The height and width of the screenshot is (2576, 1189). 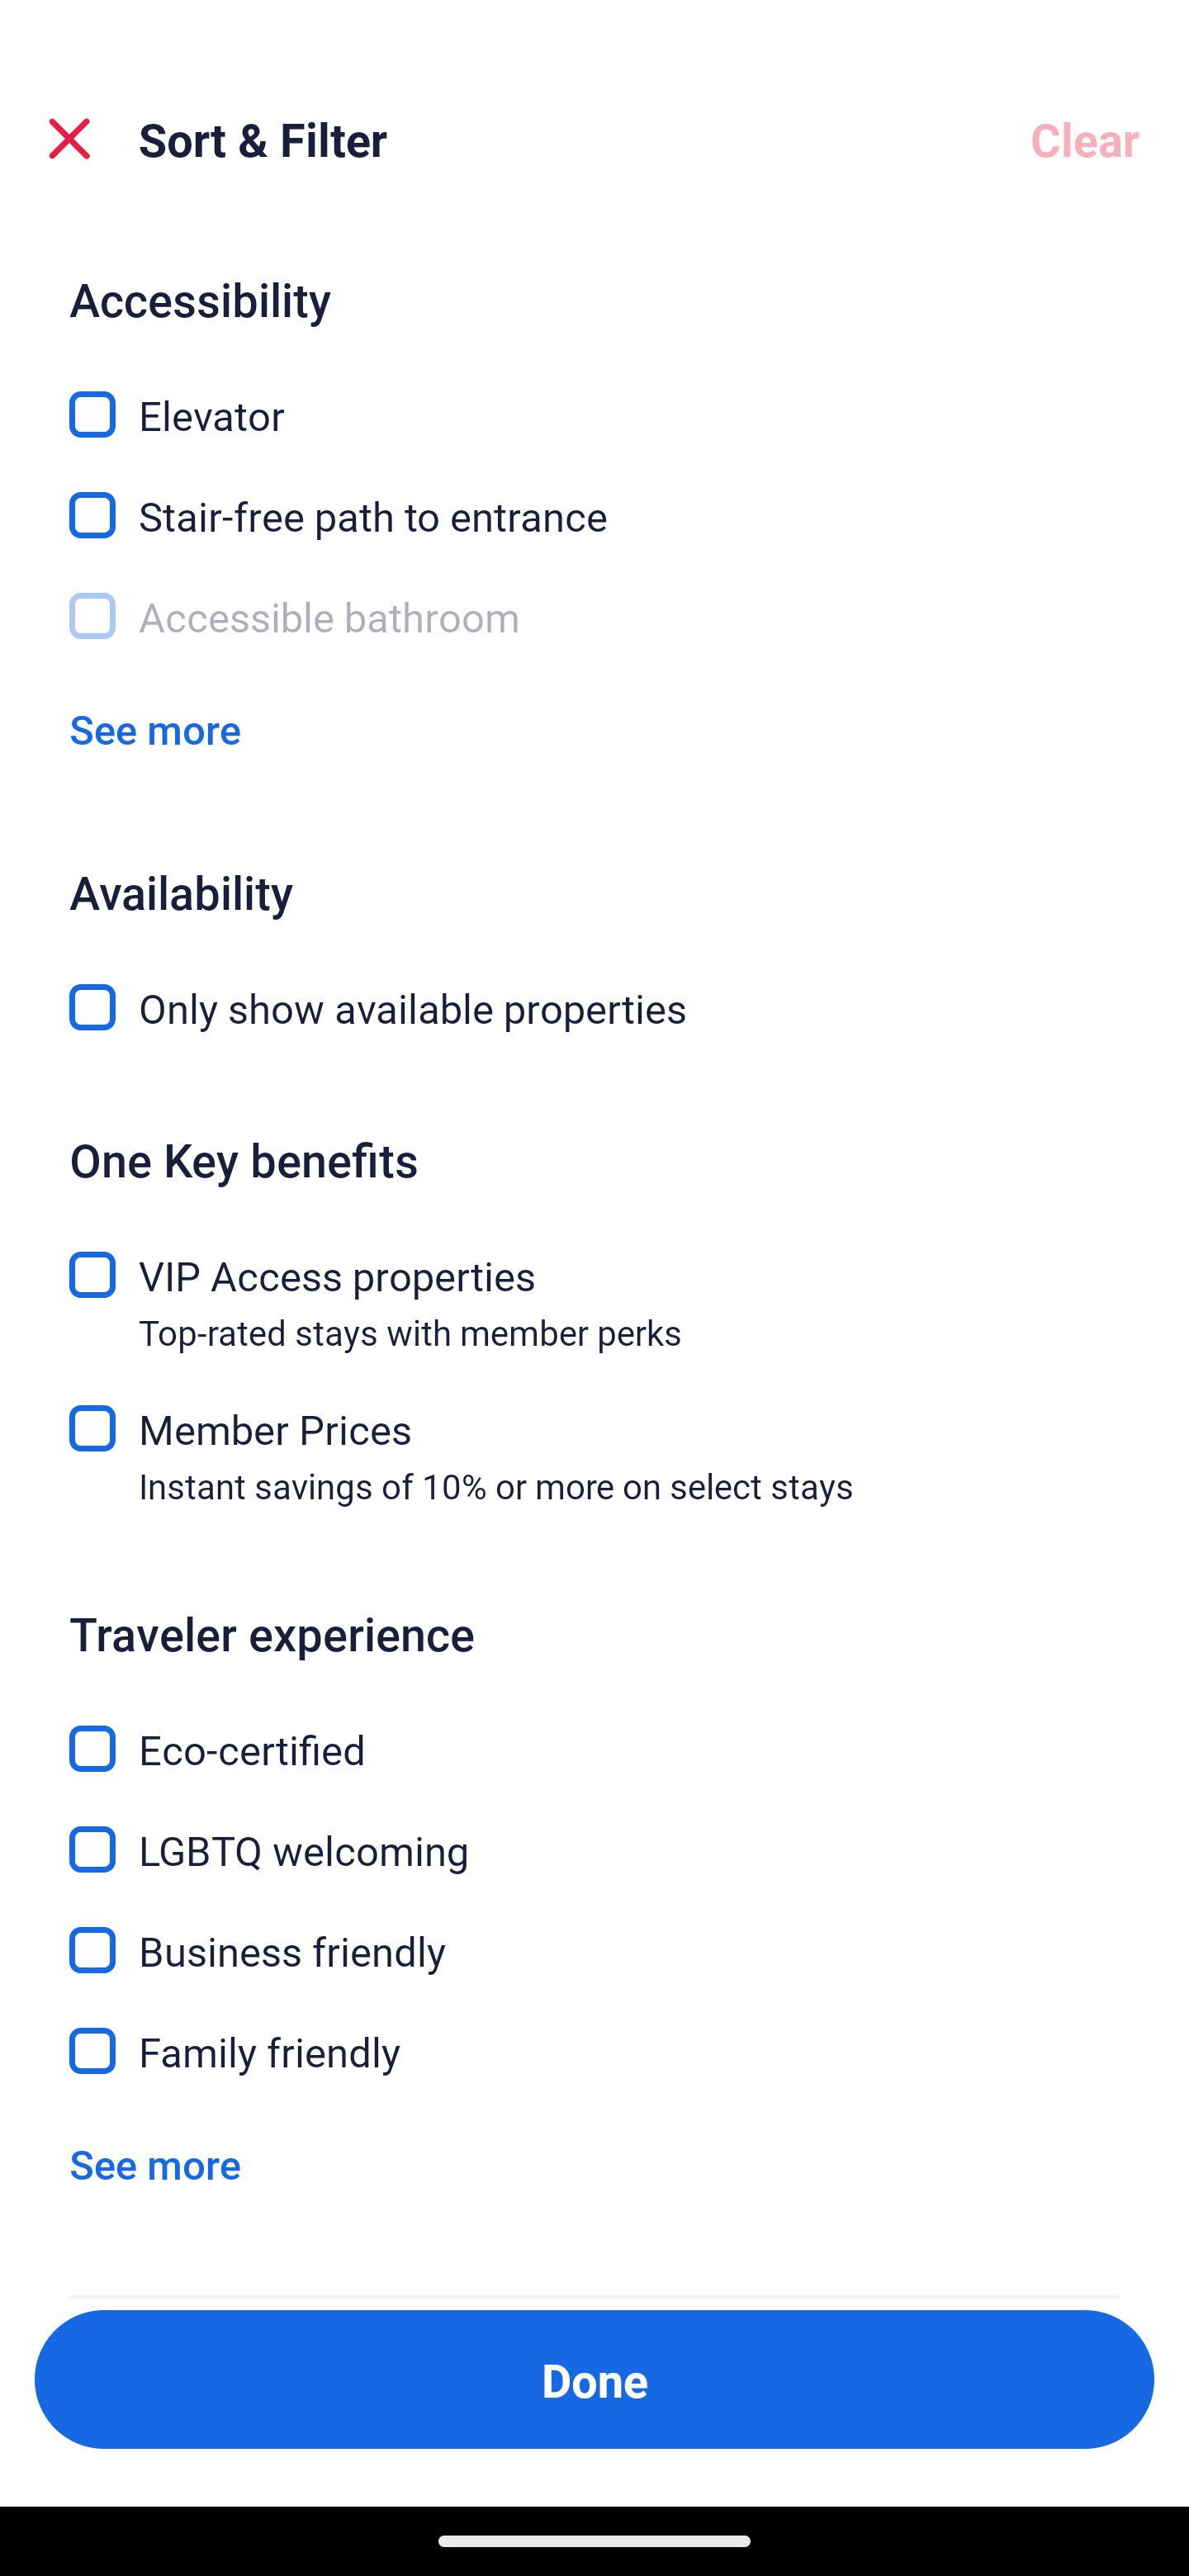 I want to click on LGBTQ welcoming, LGBTQ welcoming, so click(x=594, y=1830).